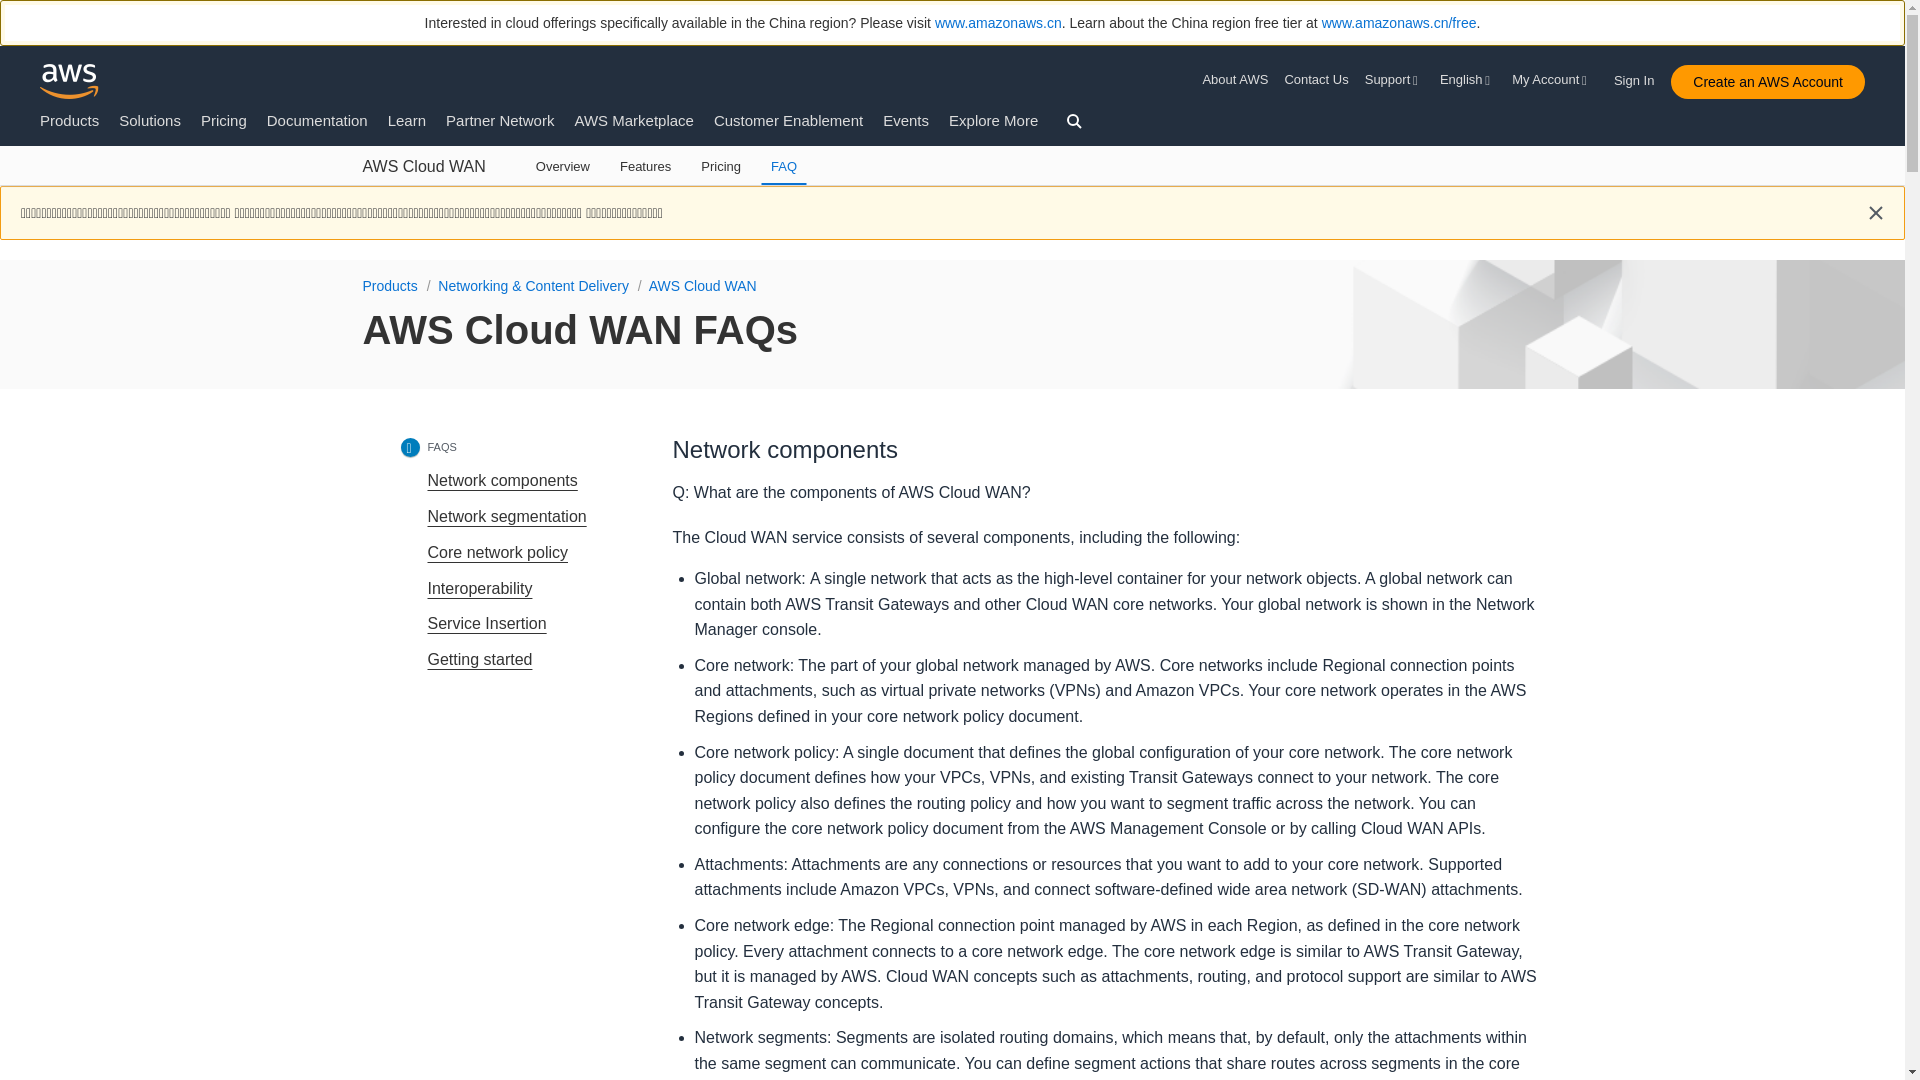 The image size is (1920, 1080). What do you see at coordinates (634, 120) in the screenshot?
I see `AWS Marketplace` at bounding box center [634, 120].